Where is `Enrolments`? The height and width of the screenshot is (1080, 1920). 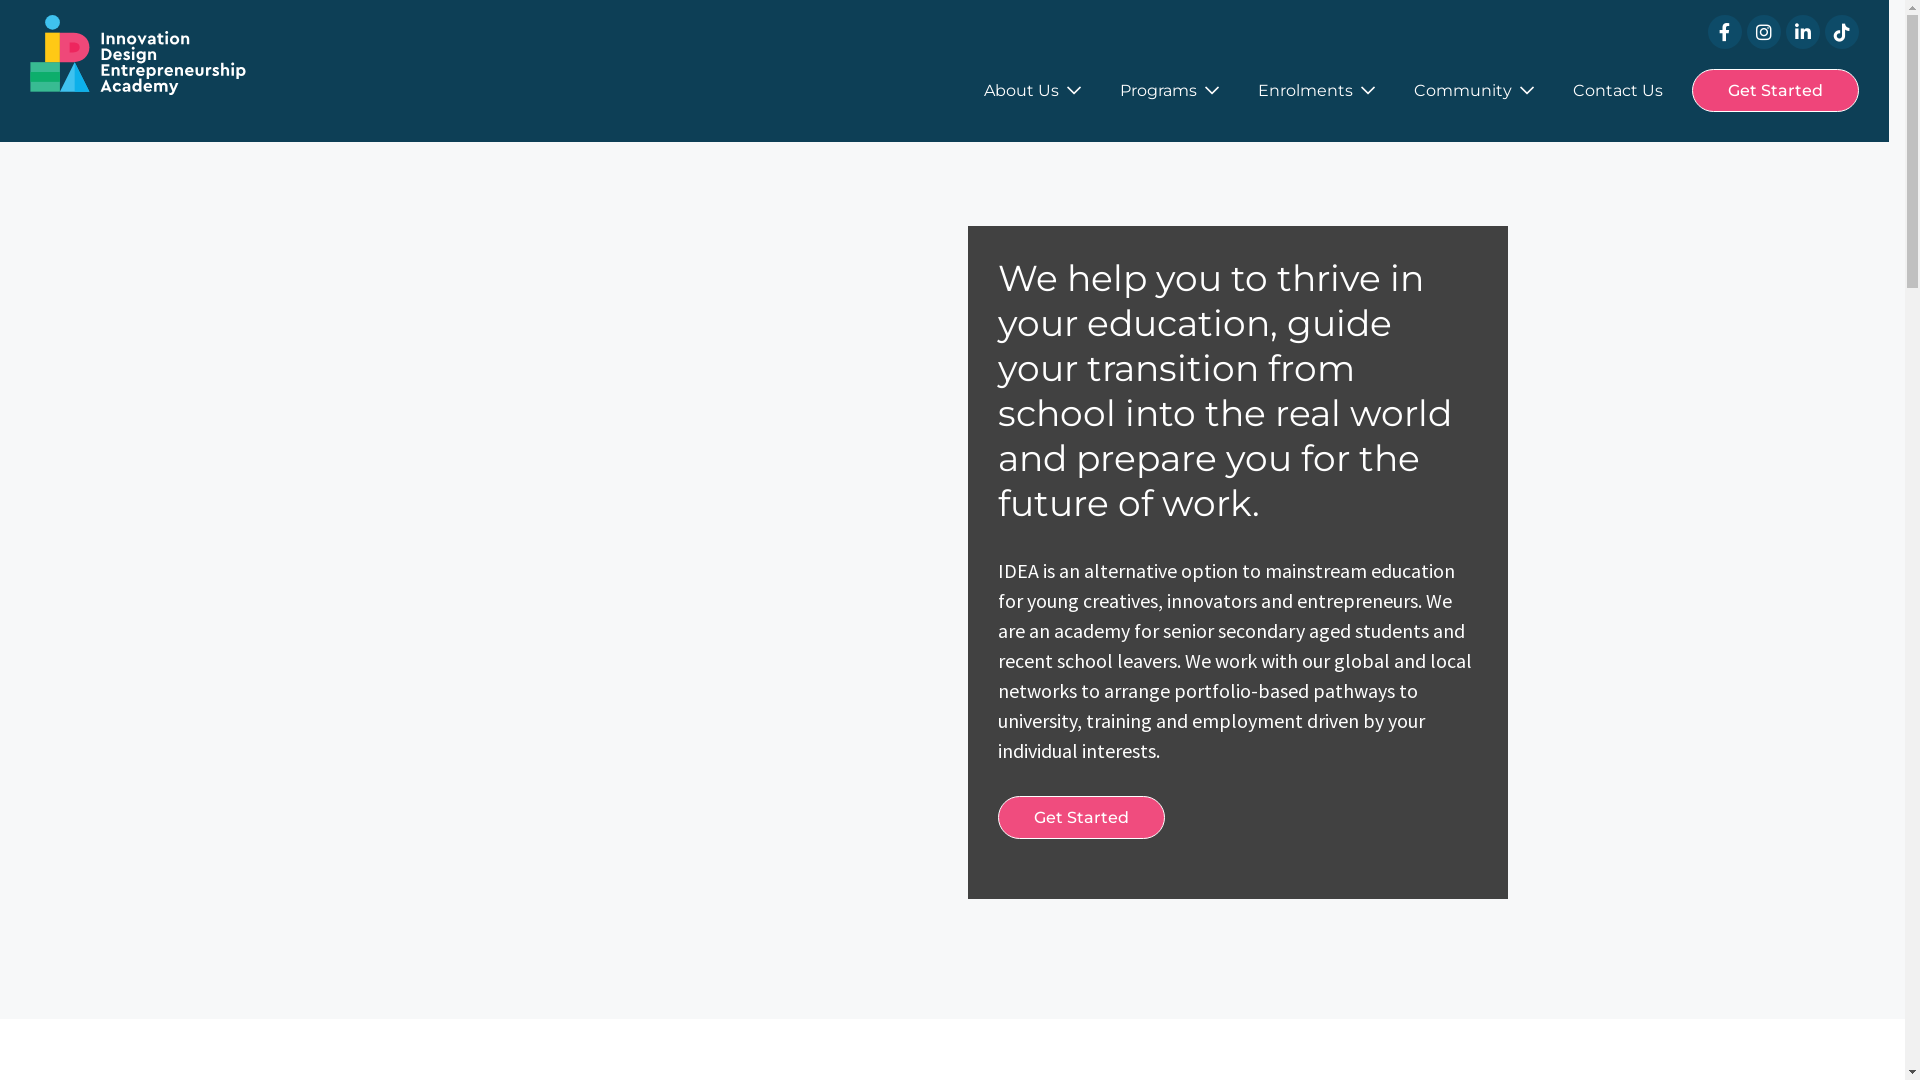
Enrolments is located at coordinates (1316, 90).